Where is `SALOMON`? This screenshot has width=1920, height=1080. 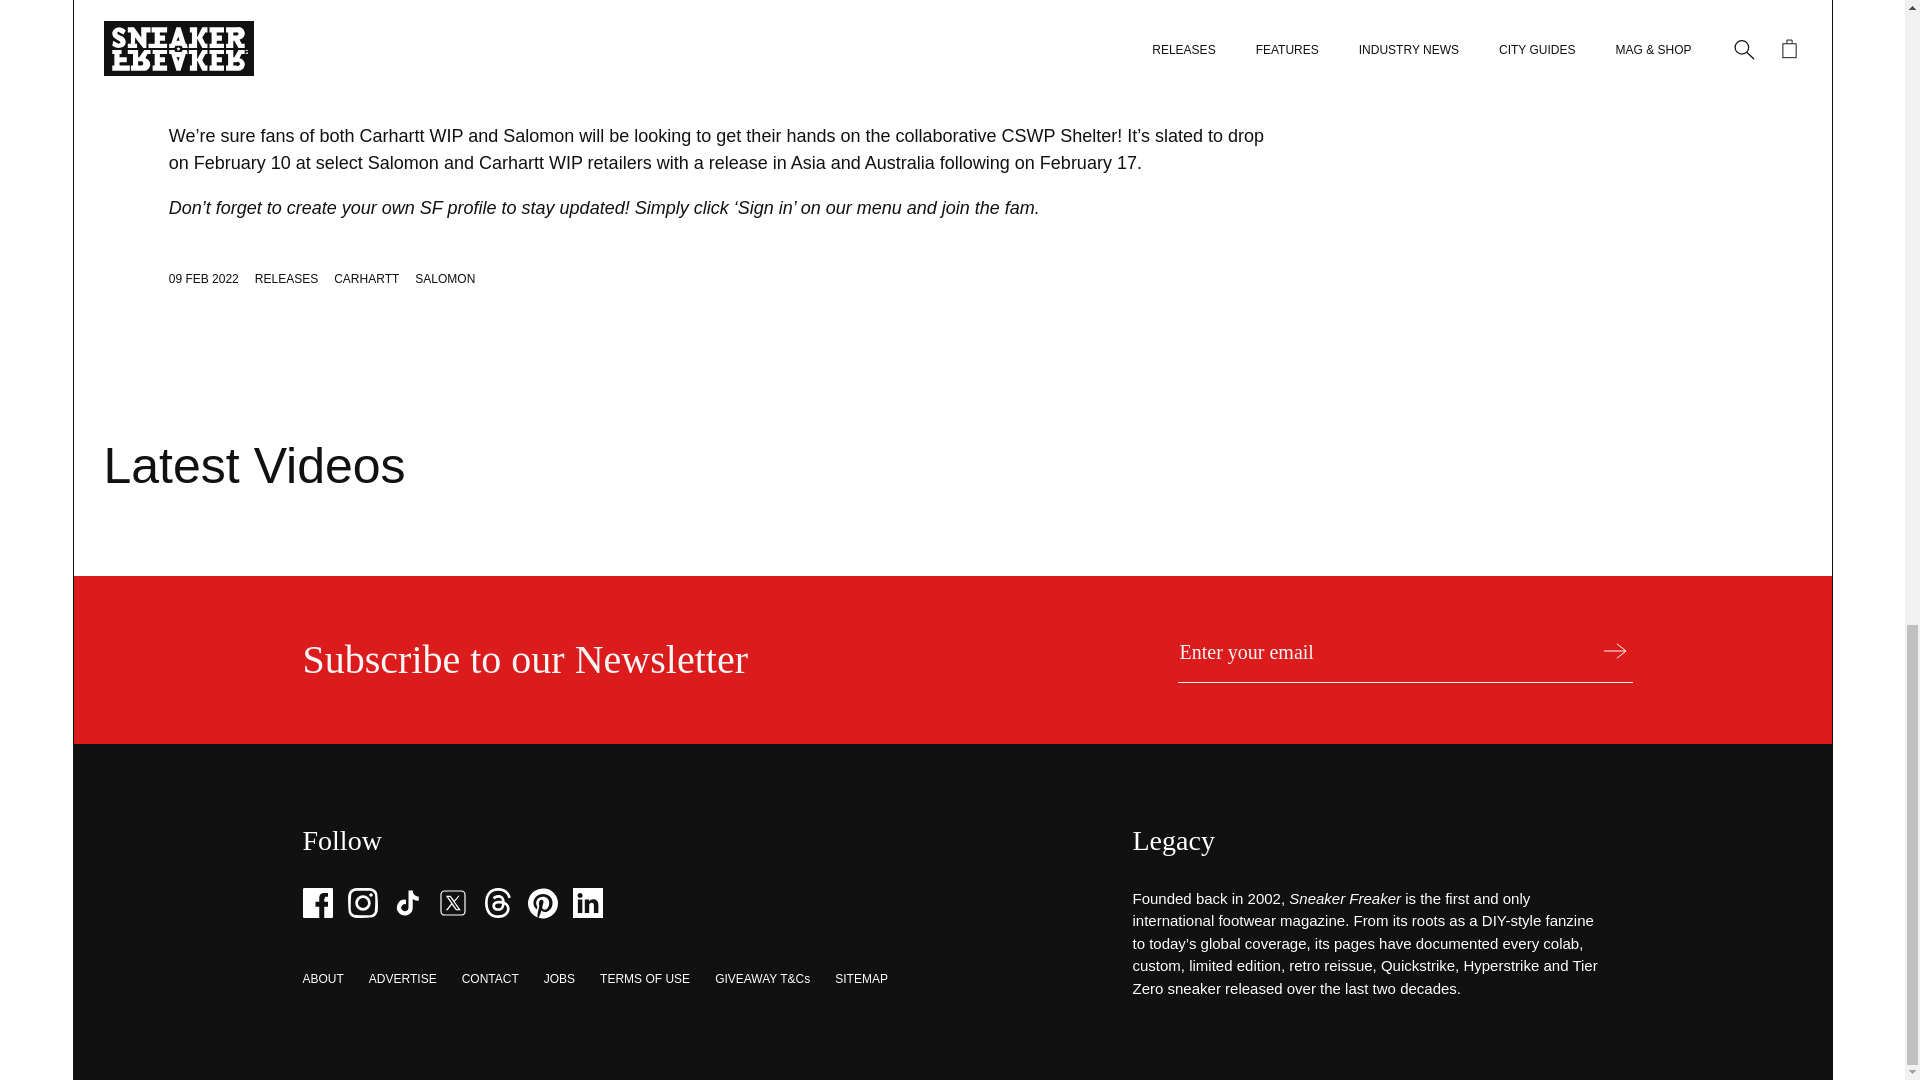
SALOMON is located at coordinates (444, 279).